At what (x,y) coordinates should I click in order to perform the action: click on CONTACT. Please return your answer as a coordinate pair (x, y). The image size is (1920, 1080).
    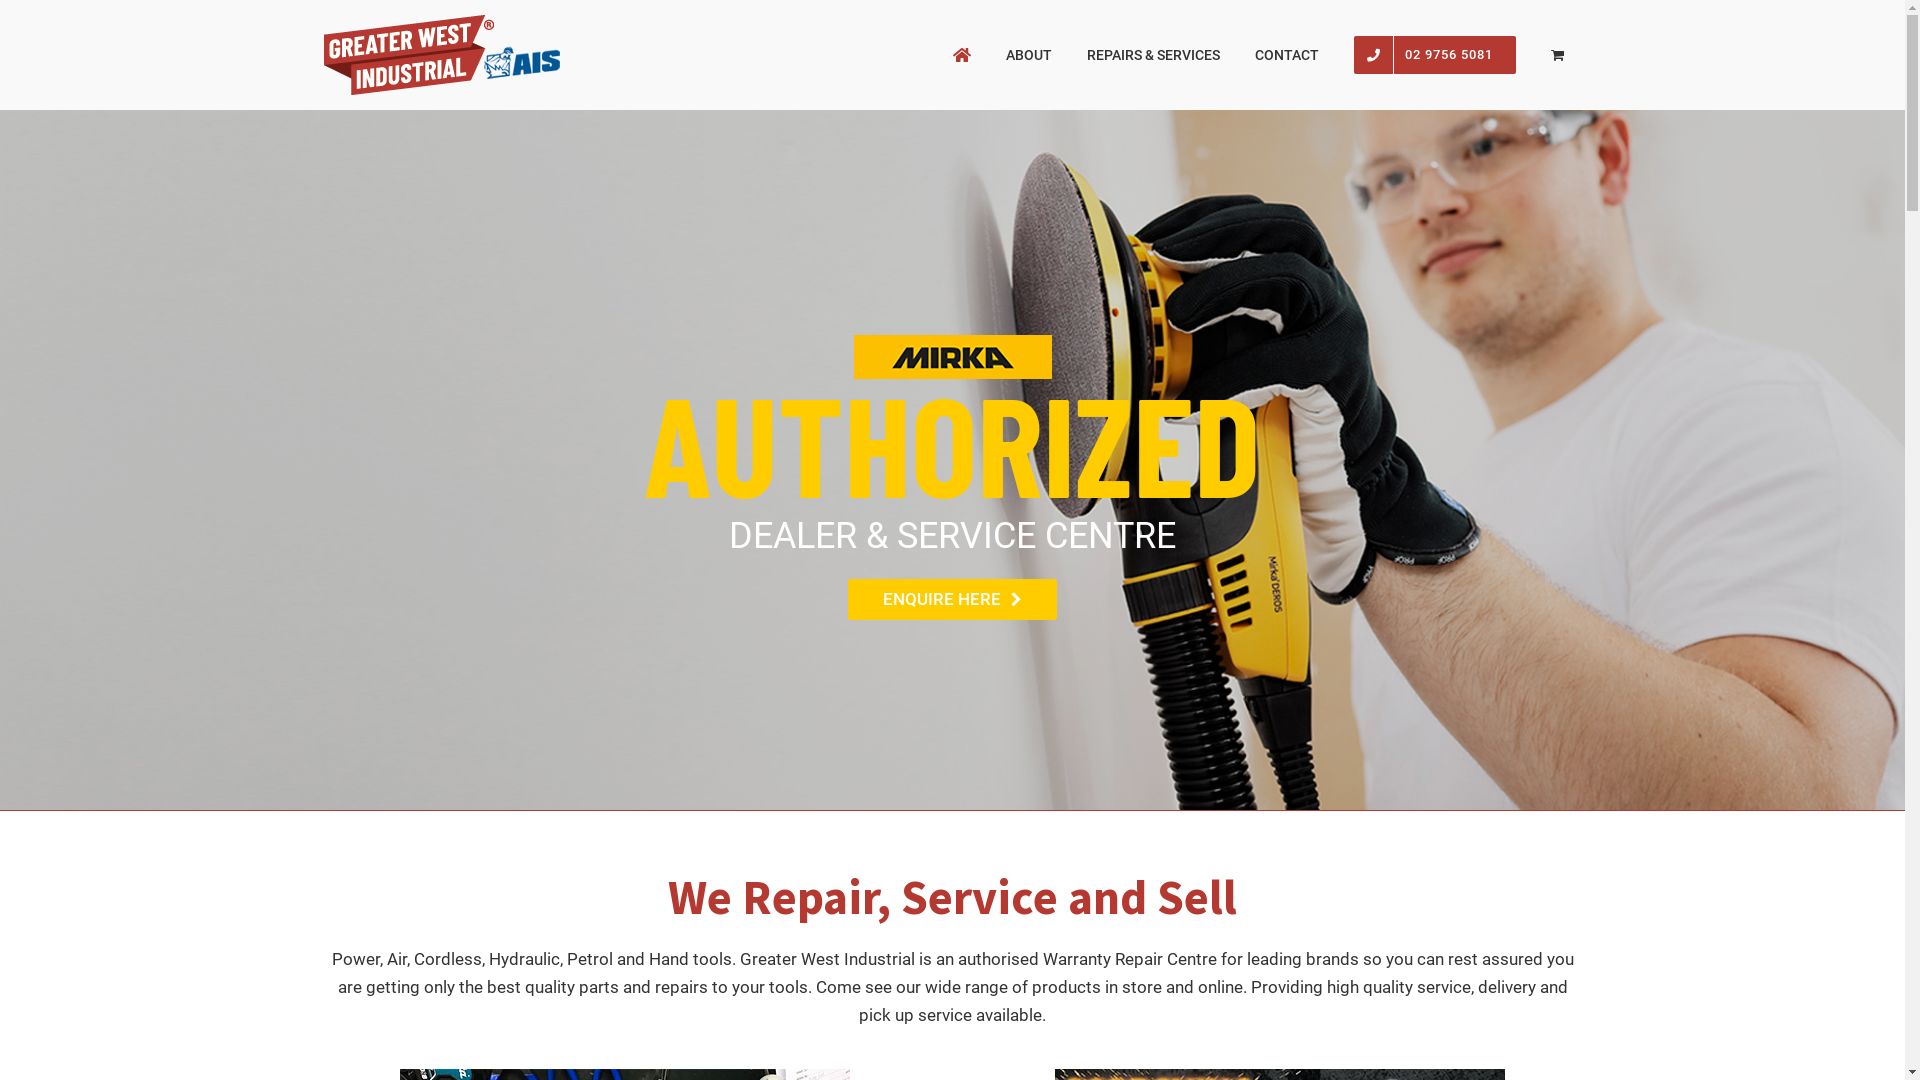
    Looking at the image, I should click on (1288, 55).